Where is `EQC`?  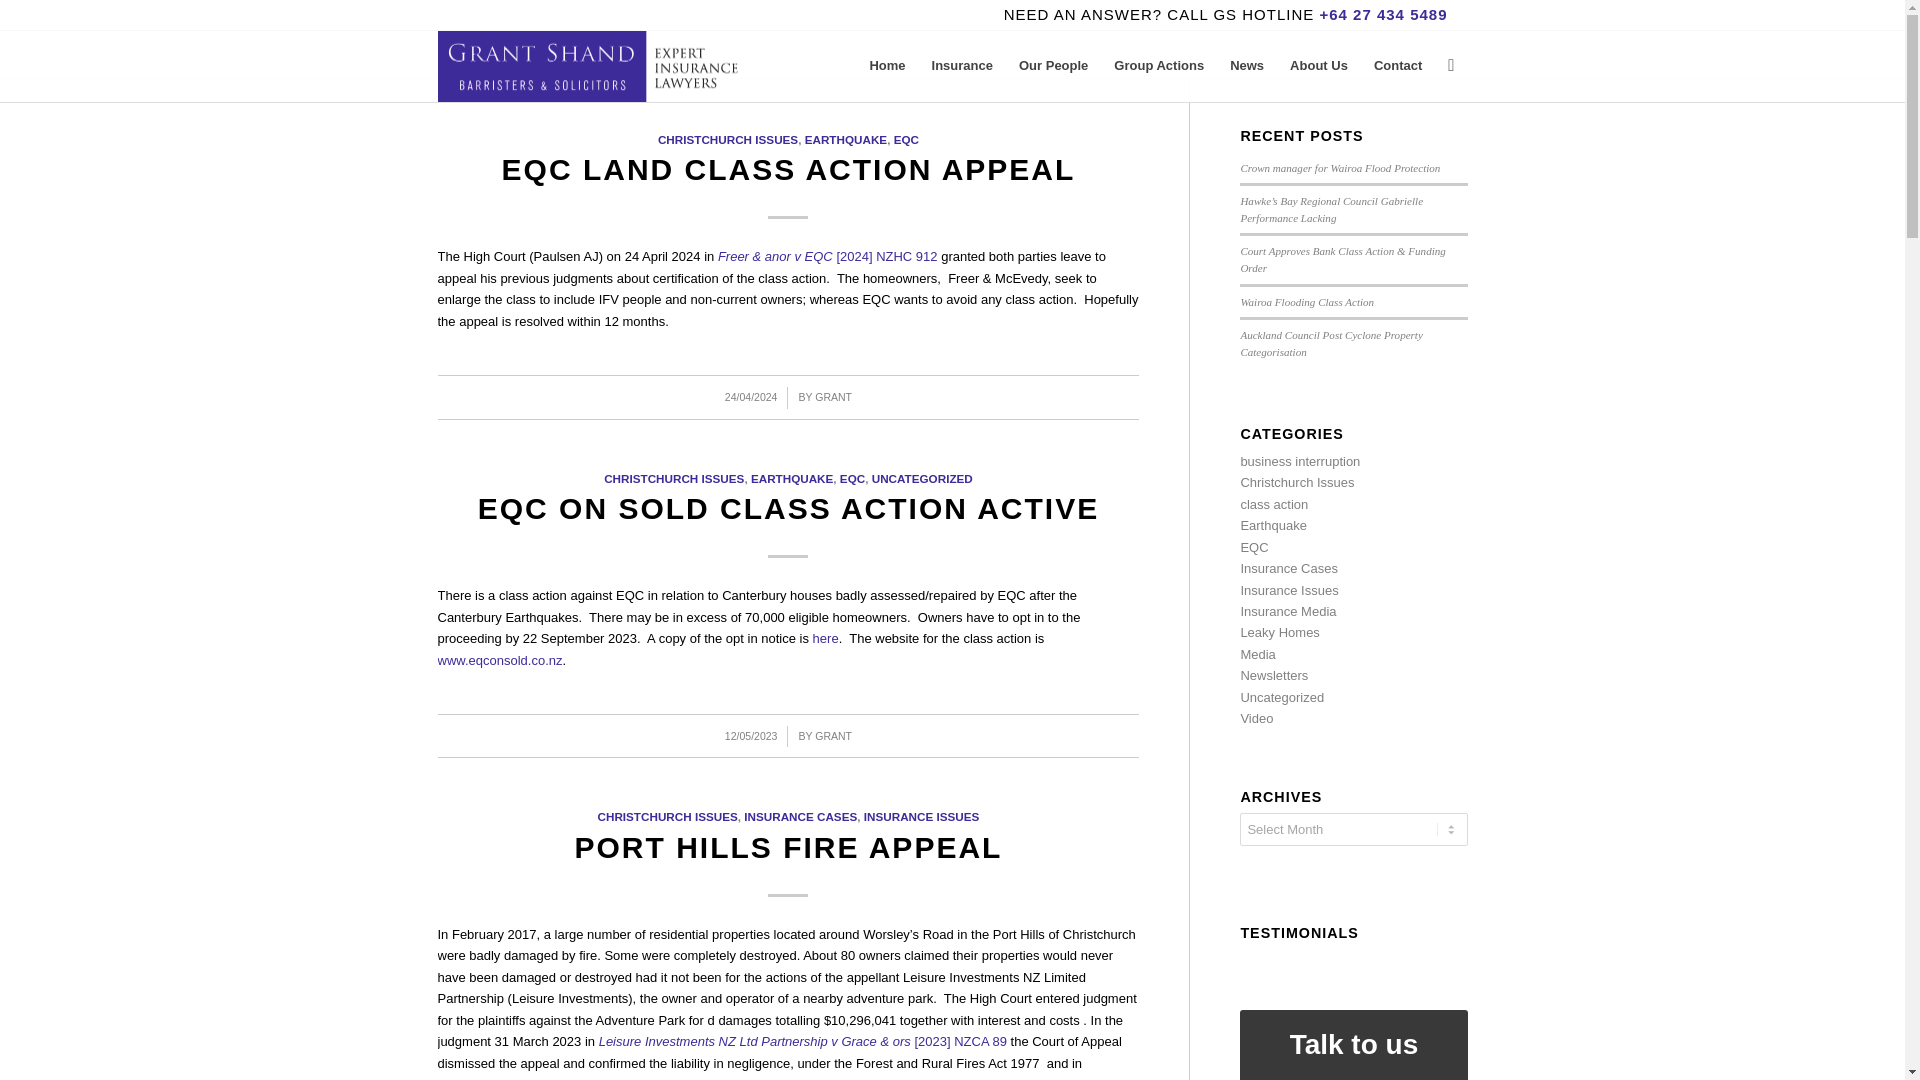
EQC is located at coordinates (852, 478).